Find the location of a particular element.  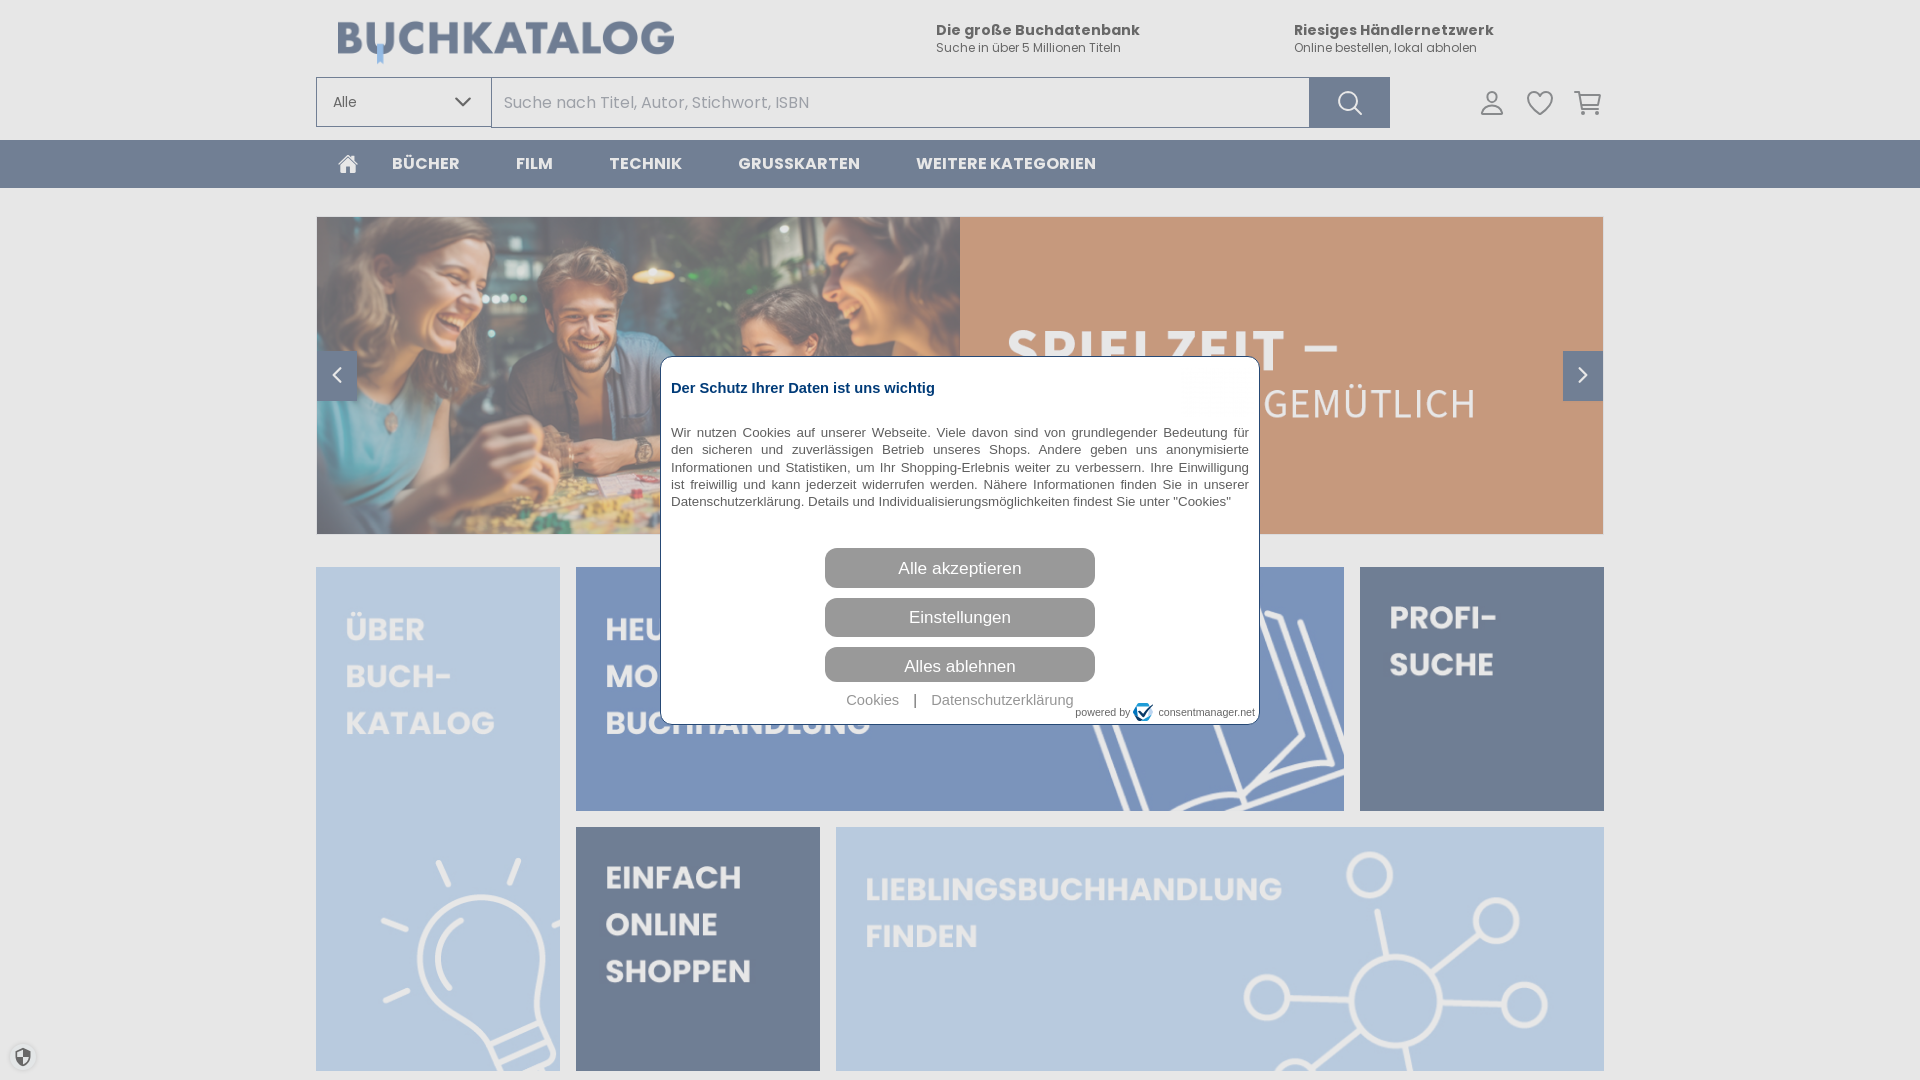

consentmanager.net is located at coordinates (1194, 712).